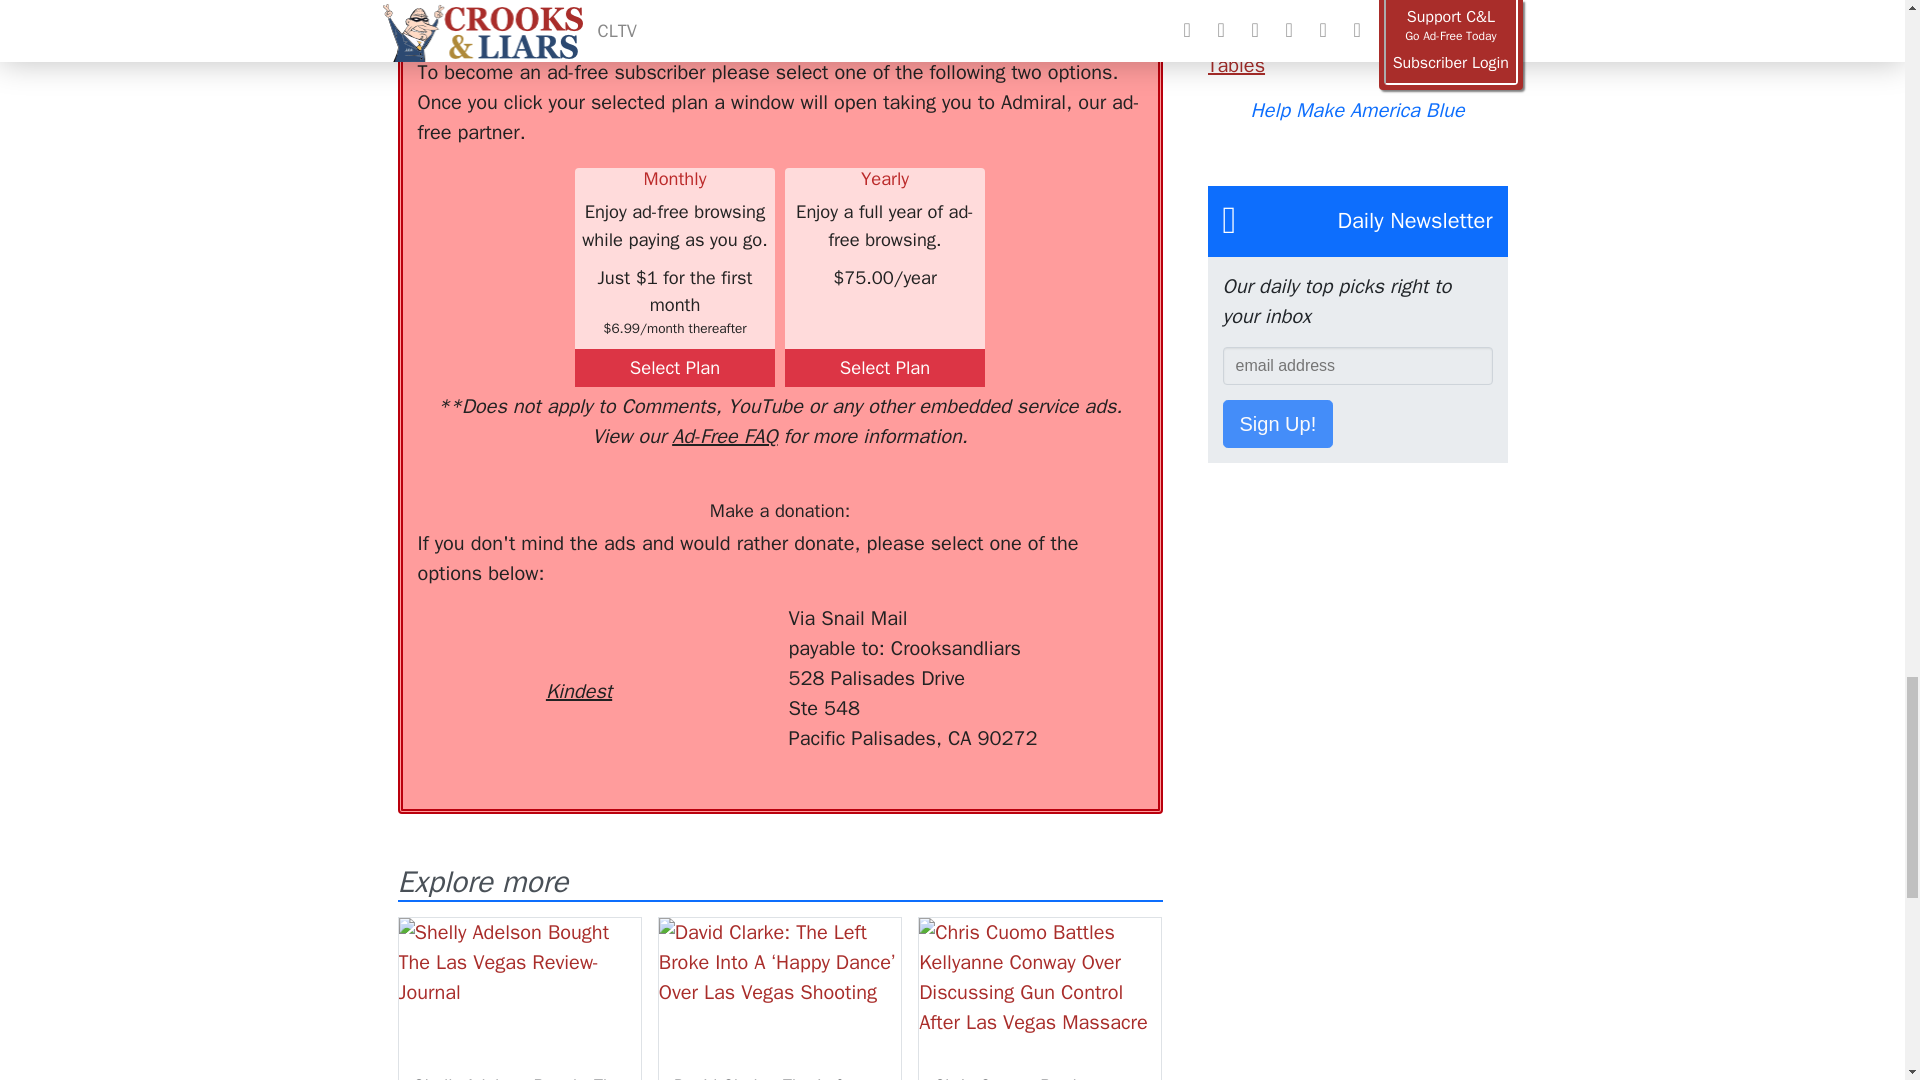  Describe the element at coordinates (518, 1077) in the screenshot. I see `Shelly Adelson Bought The Las Vegas Review-Journal` at that location.